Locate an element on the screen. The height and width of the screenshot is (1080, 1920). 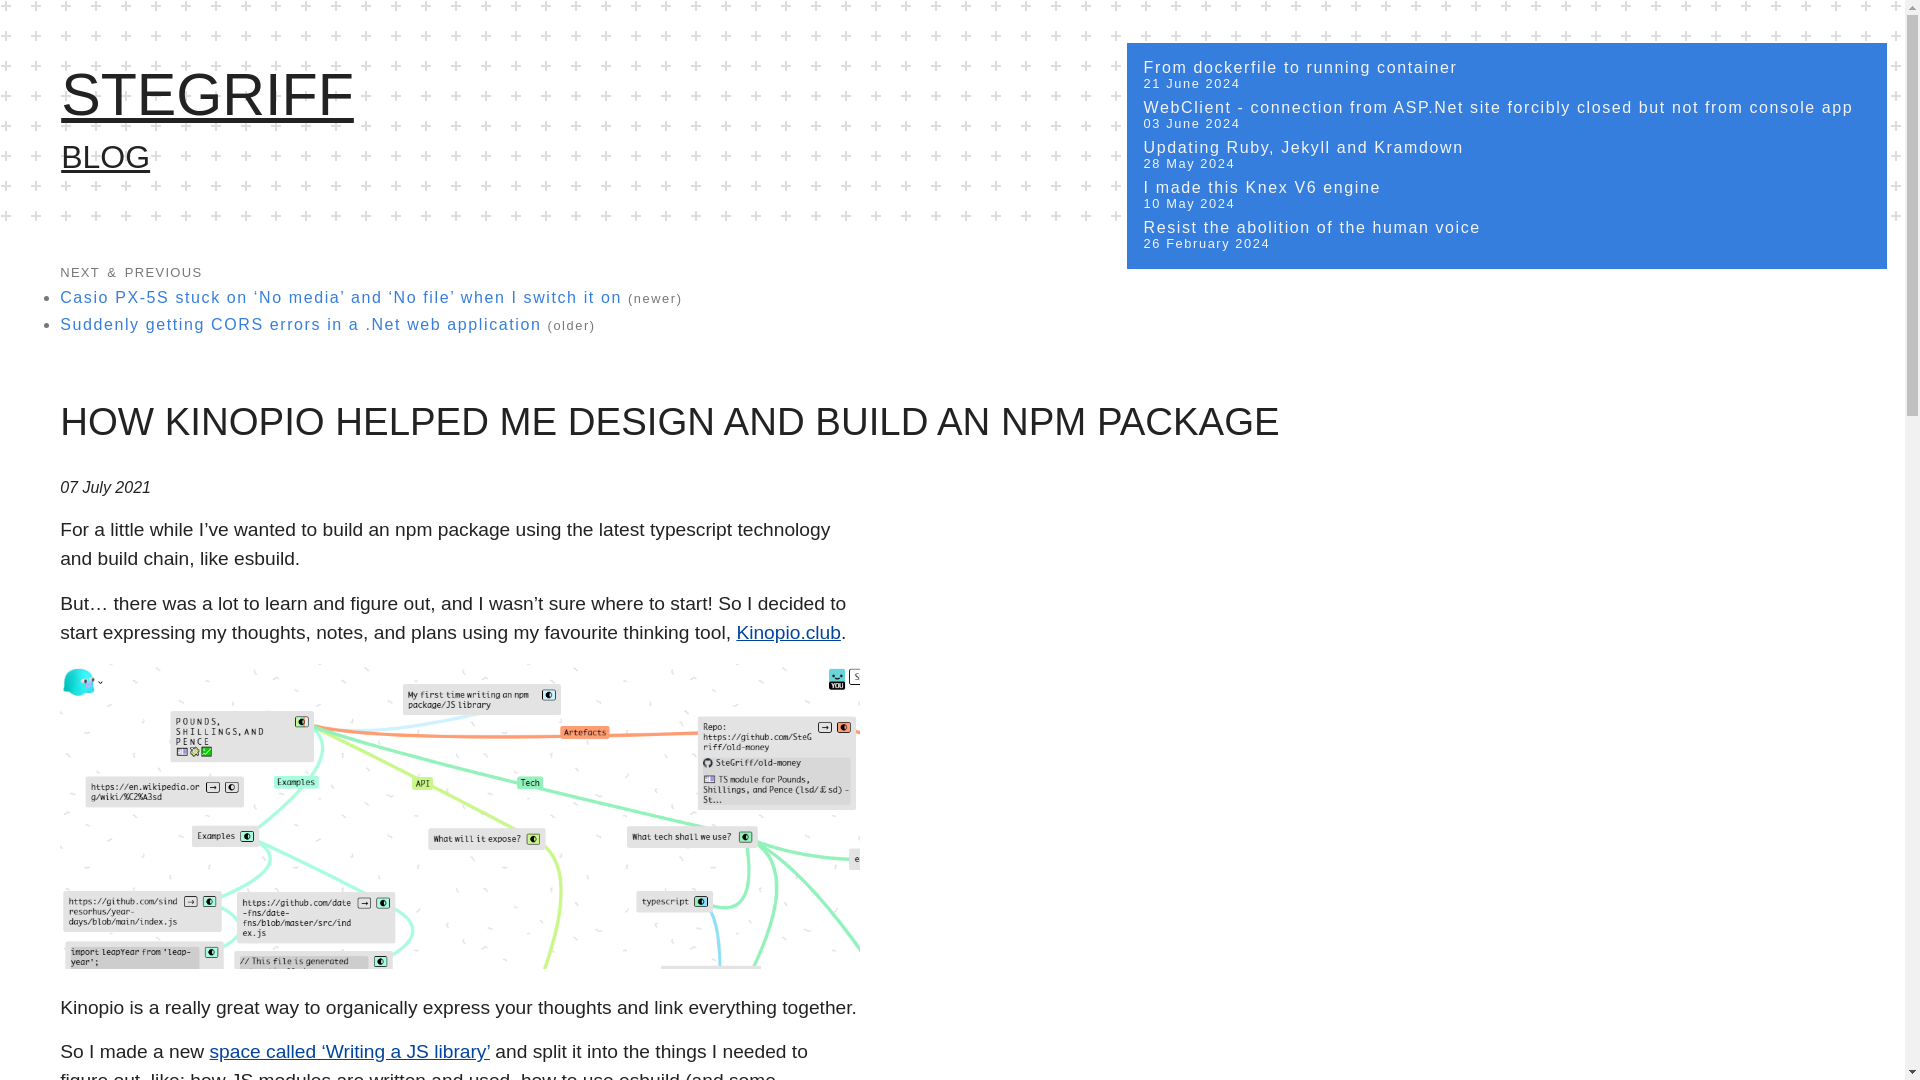
Kinopio.club is located at coordinates (1507, 75).